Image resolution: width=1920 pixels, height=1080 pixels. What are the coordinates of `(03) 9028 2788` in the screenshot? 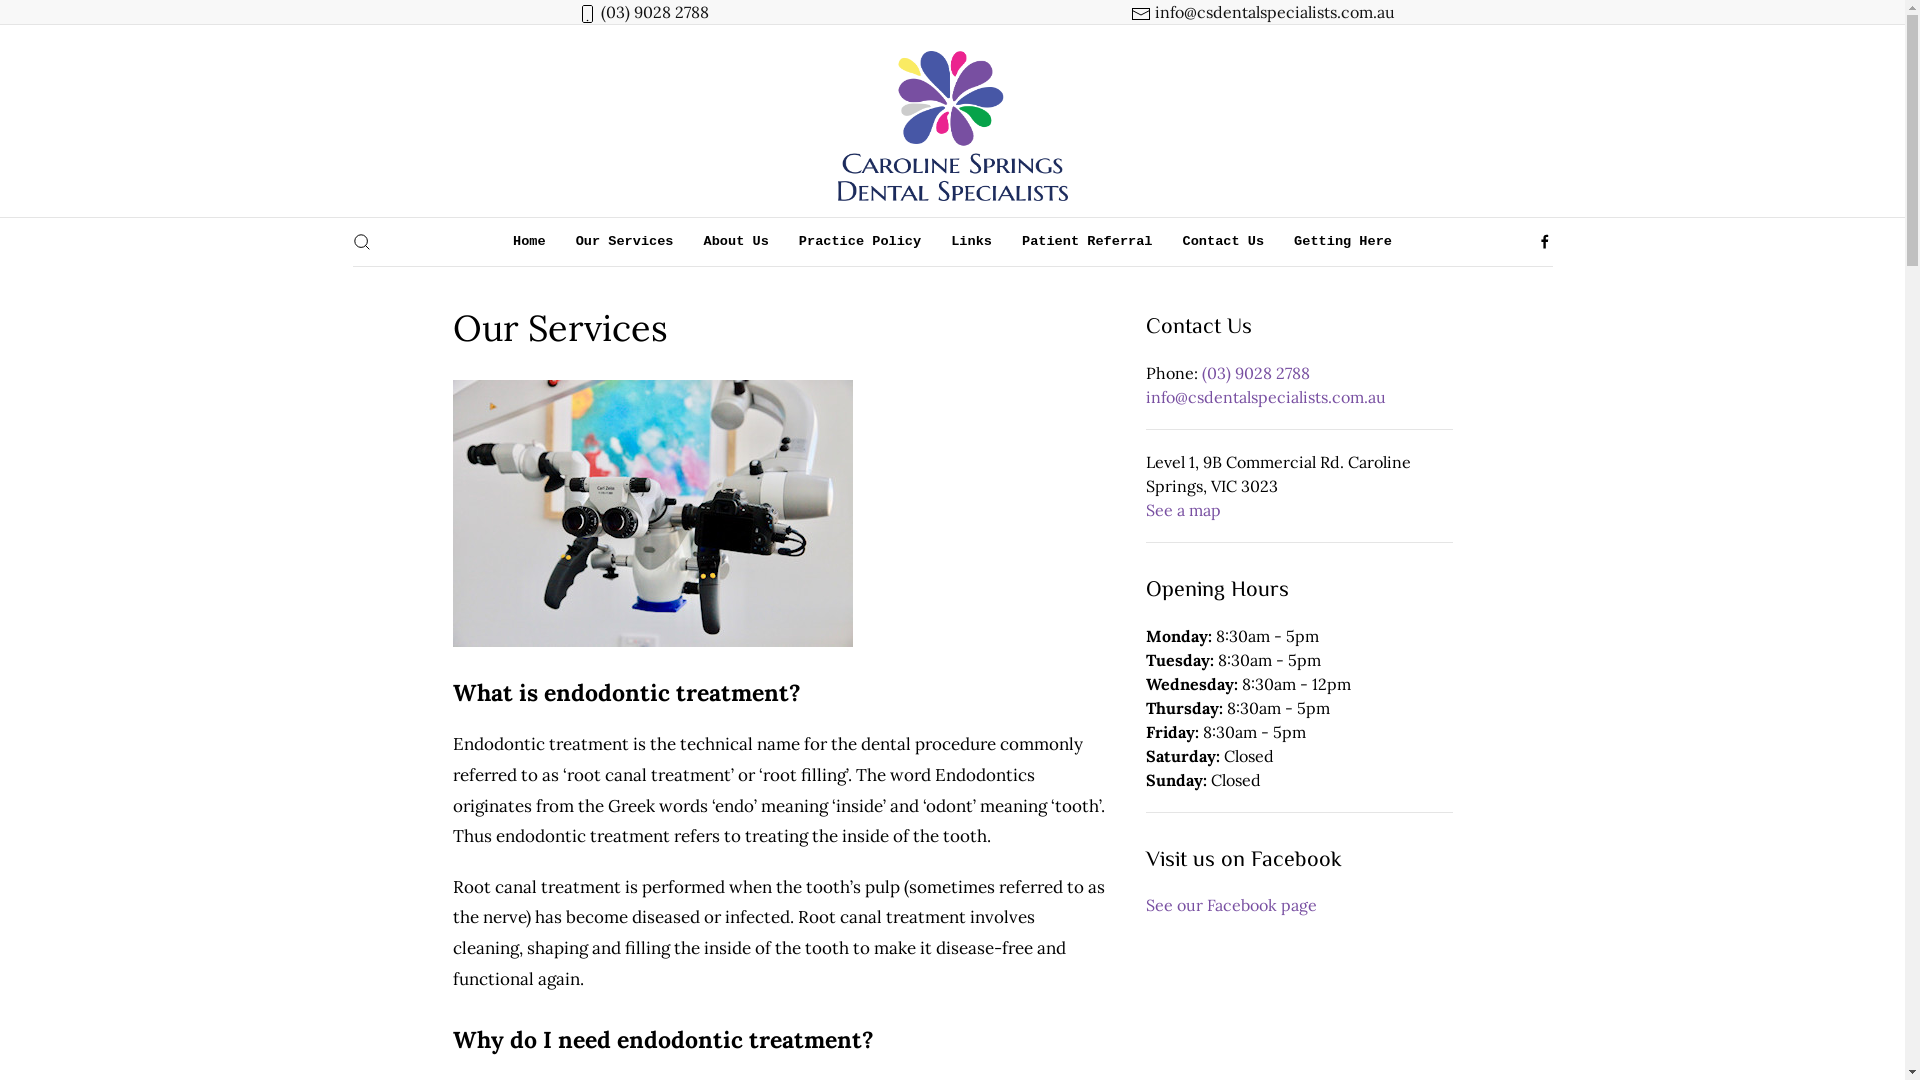 It's located at (654, 12).